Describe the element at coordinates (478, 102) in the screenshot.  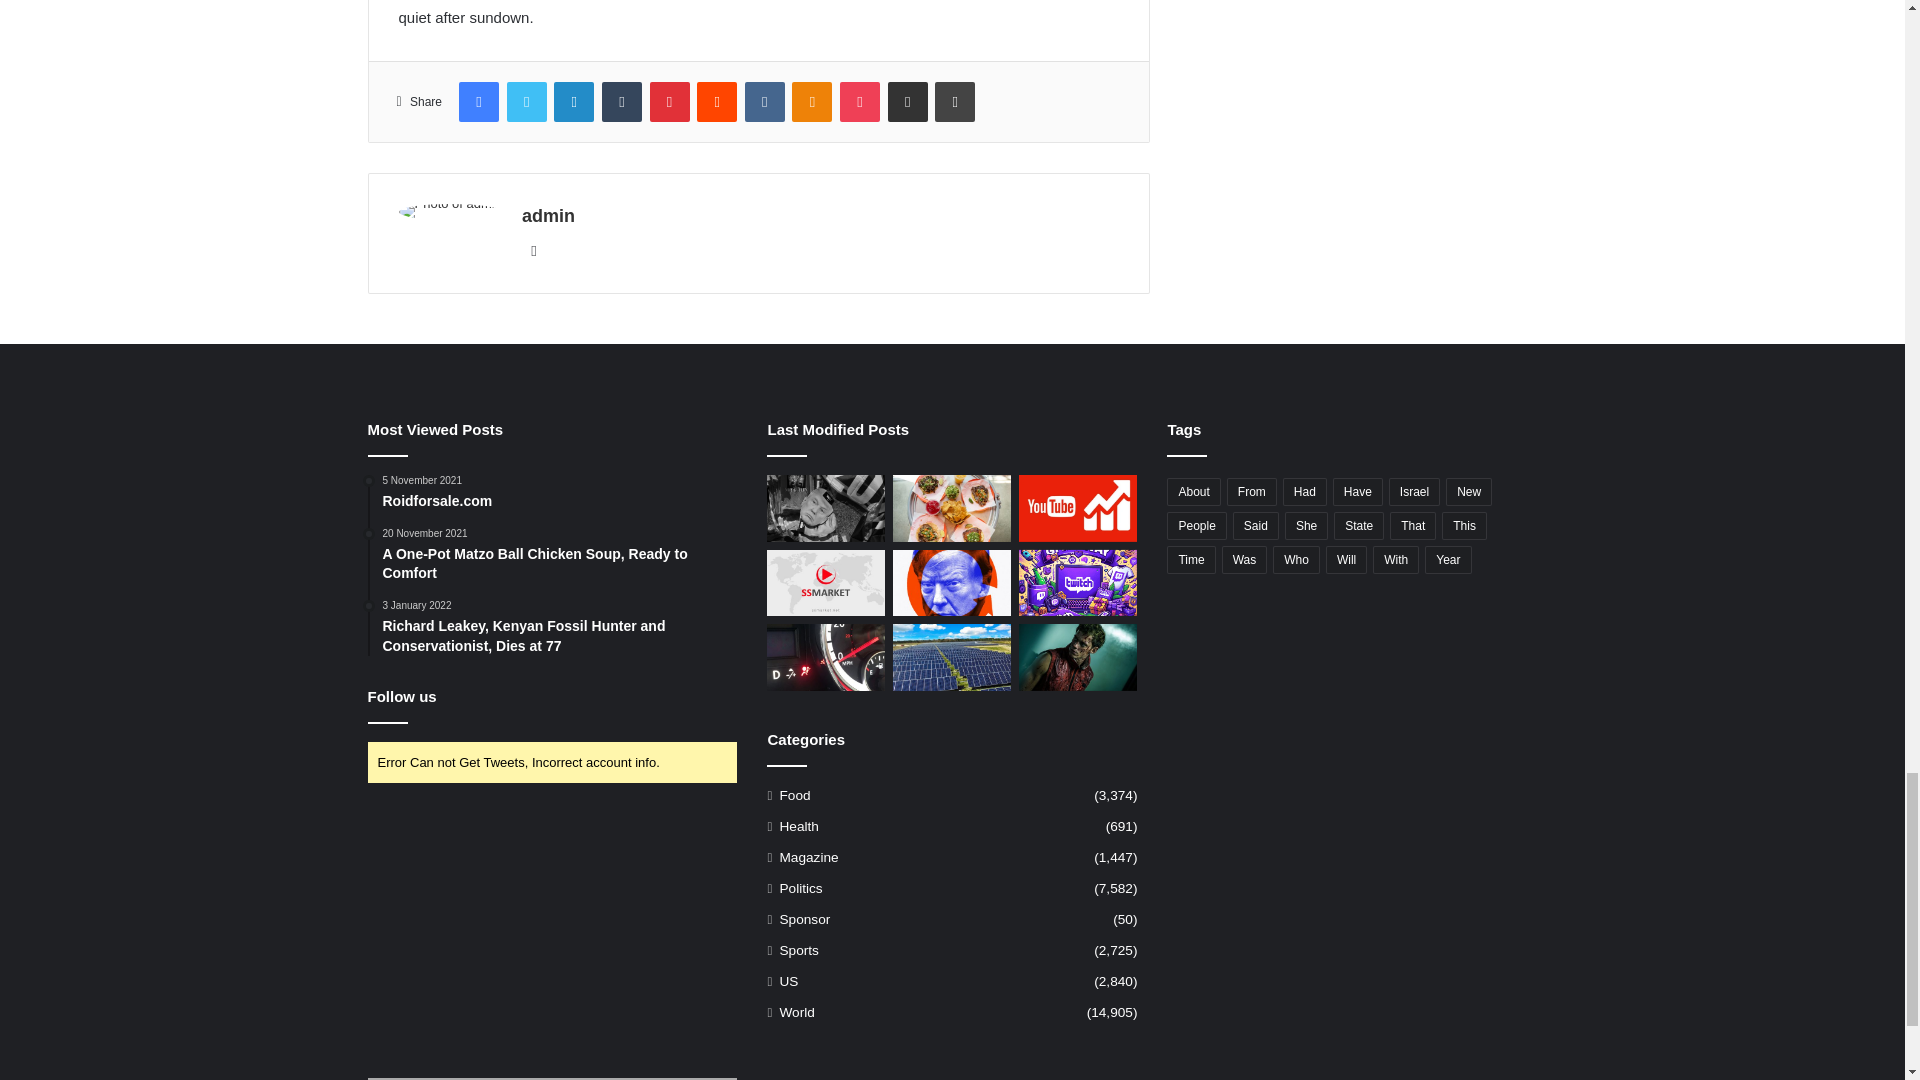
I see `Facebook` at that location.